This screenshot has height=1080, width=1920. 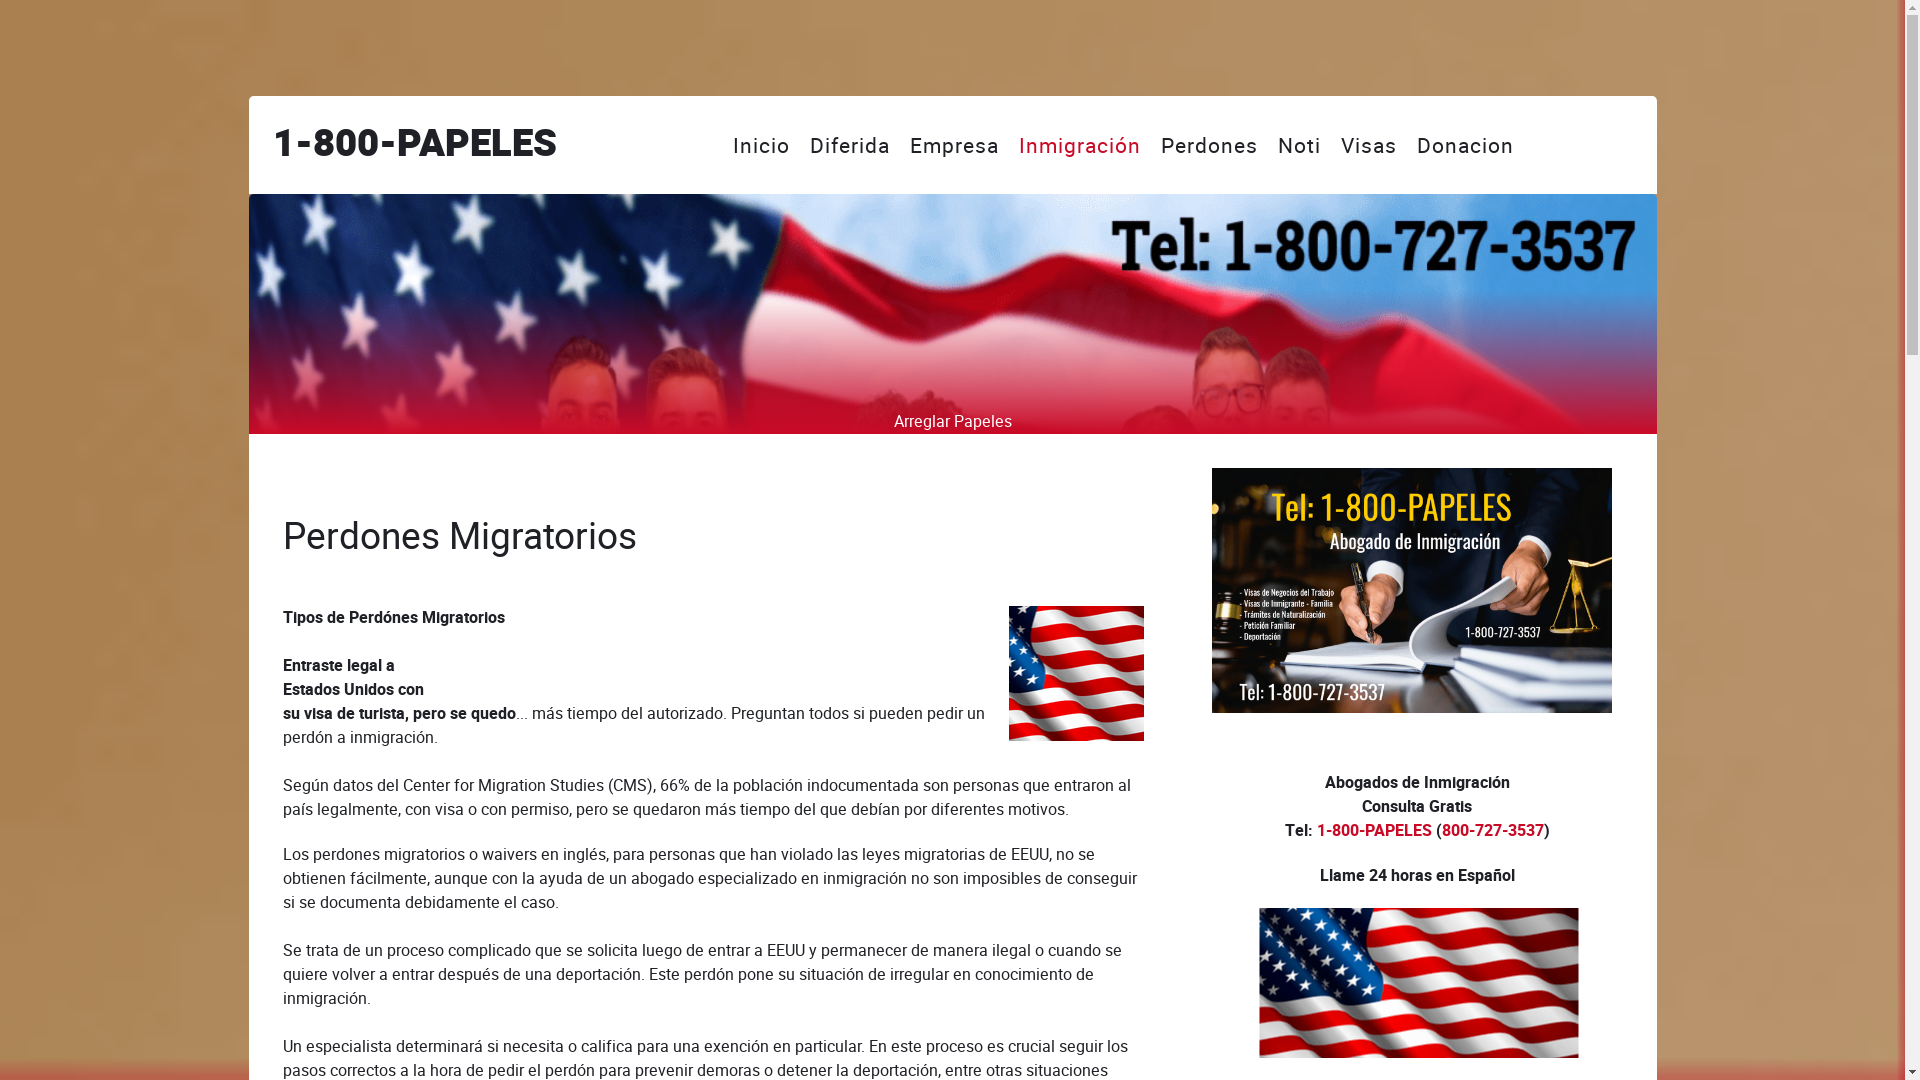 What do you see at coordinates (850, 145) in the screenshot?
I see `Diferida` at bounding box center [850, 145].